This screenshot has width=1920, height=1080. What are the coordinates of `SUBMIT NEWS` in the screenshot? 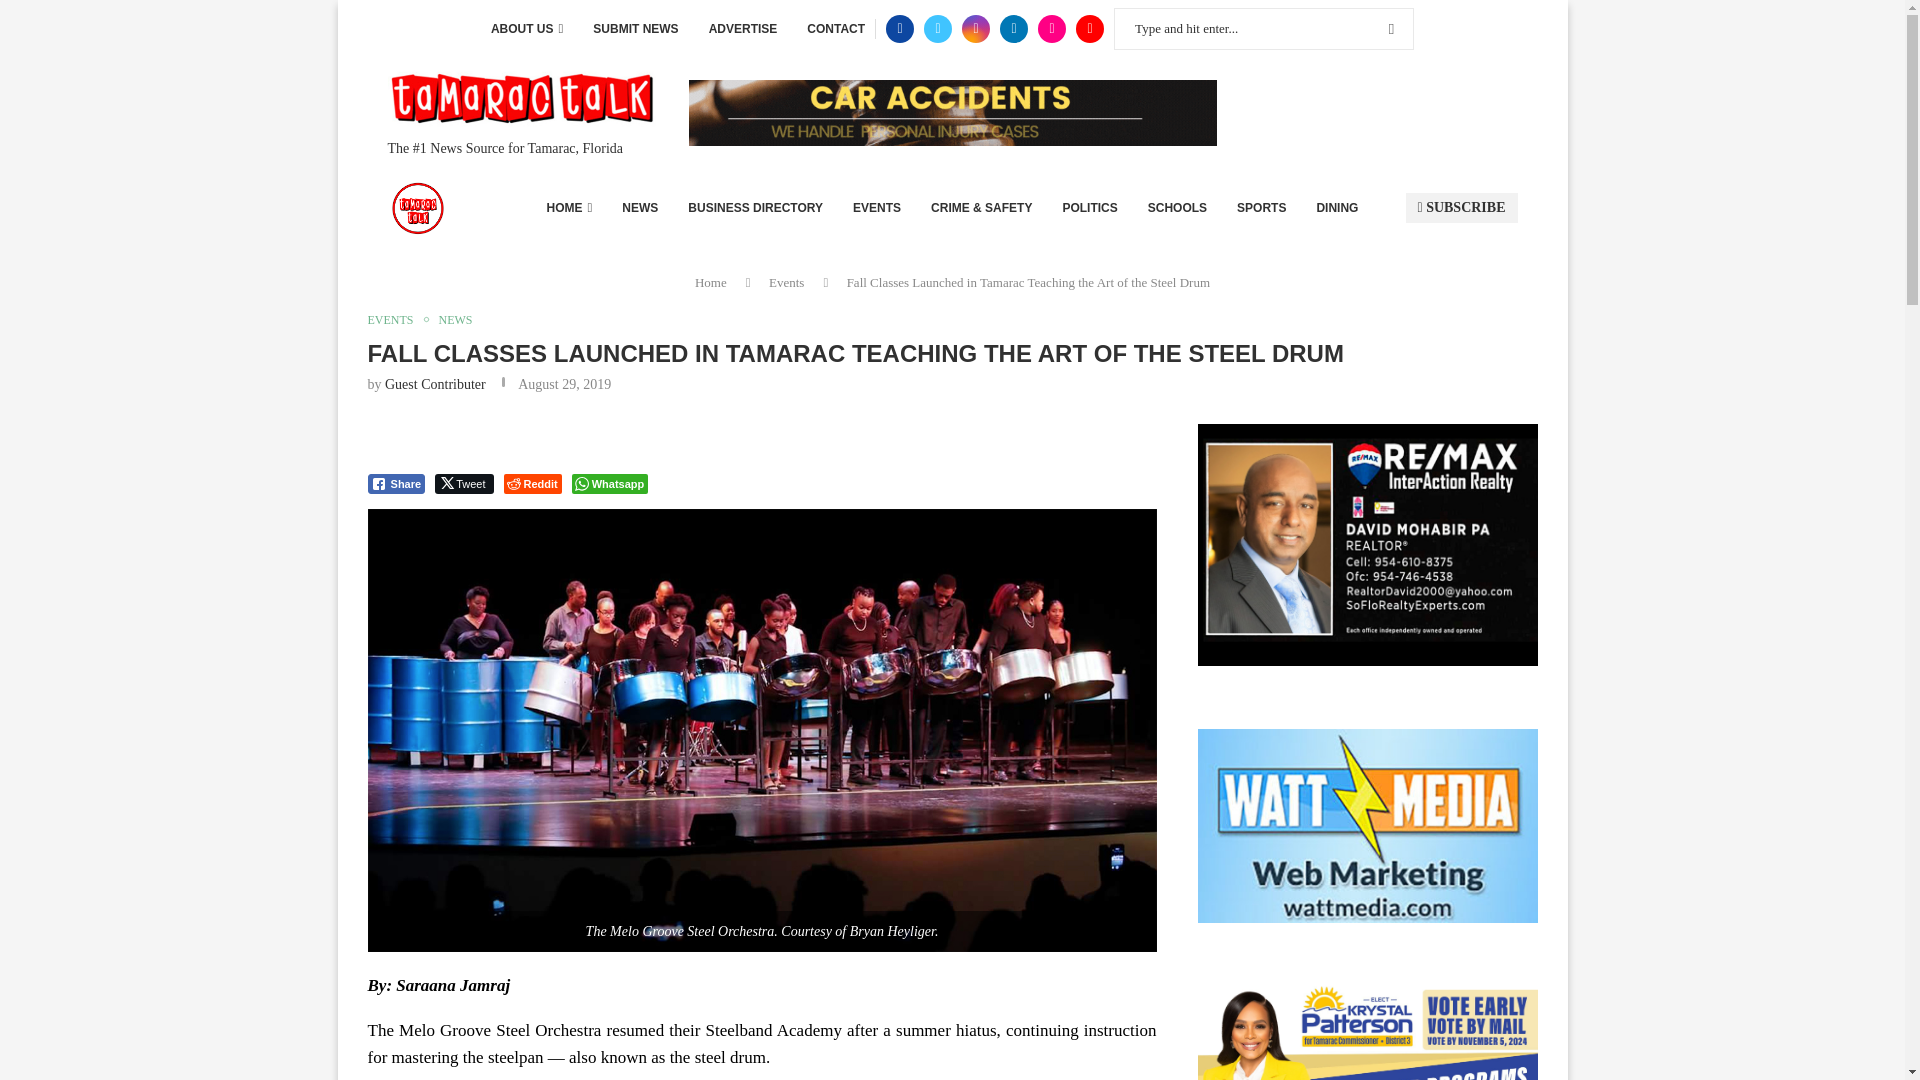 It's located at (635, 29).